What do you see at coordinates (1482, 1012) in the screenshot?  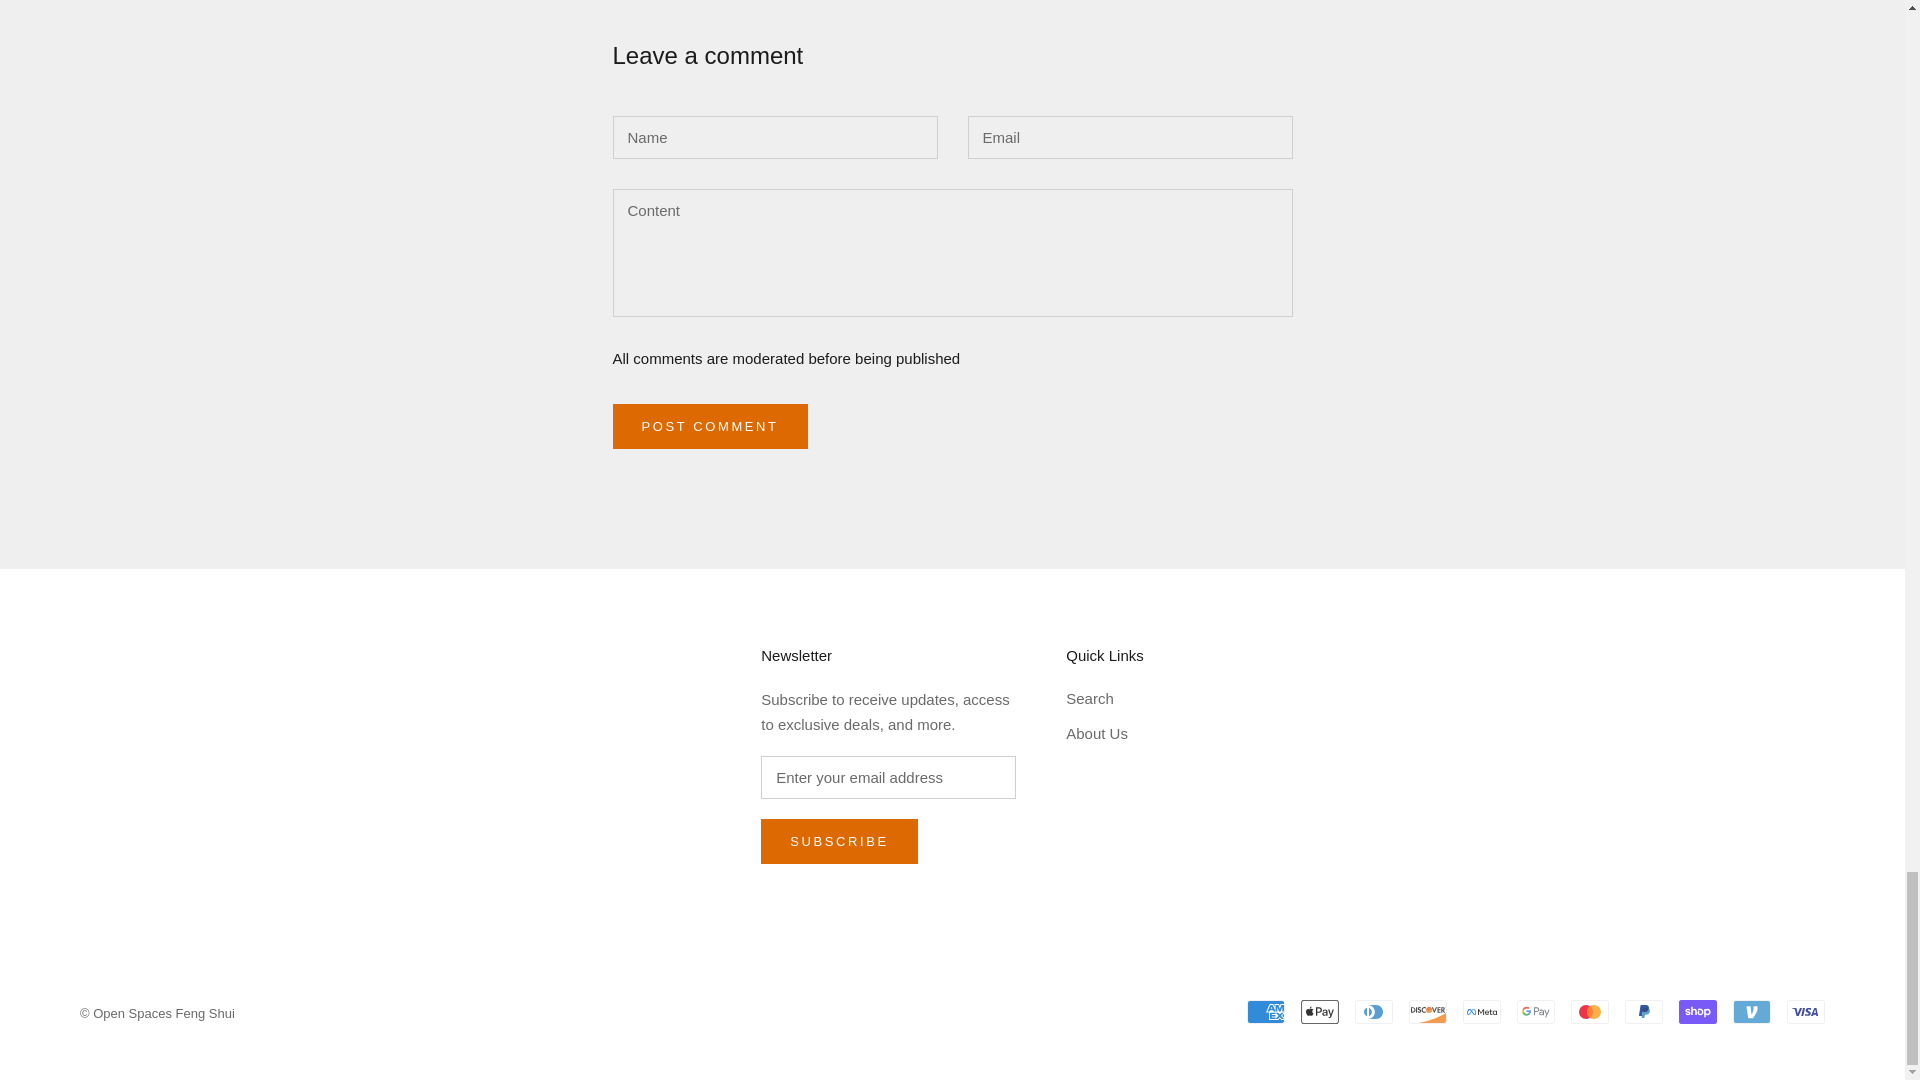 I see `Meta Pay` at bounding box center [1482, 1012].